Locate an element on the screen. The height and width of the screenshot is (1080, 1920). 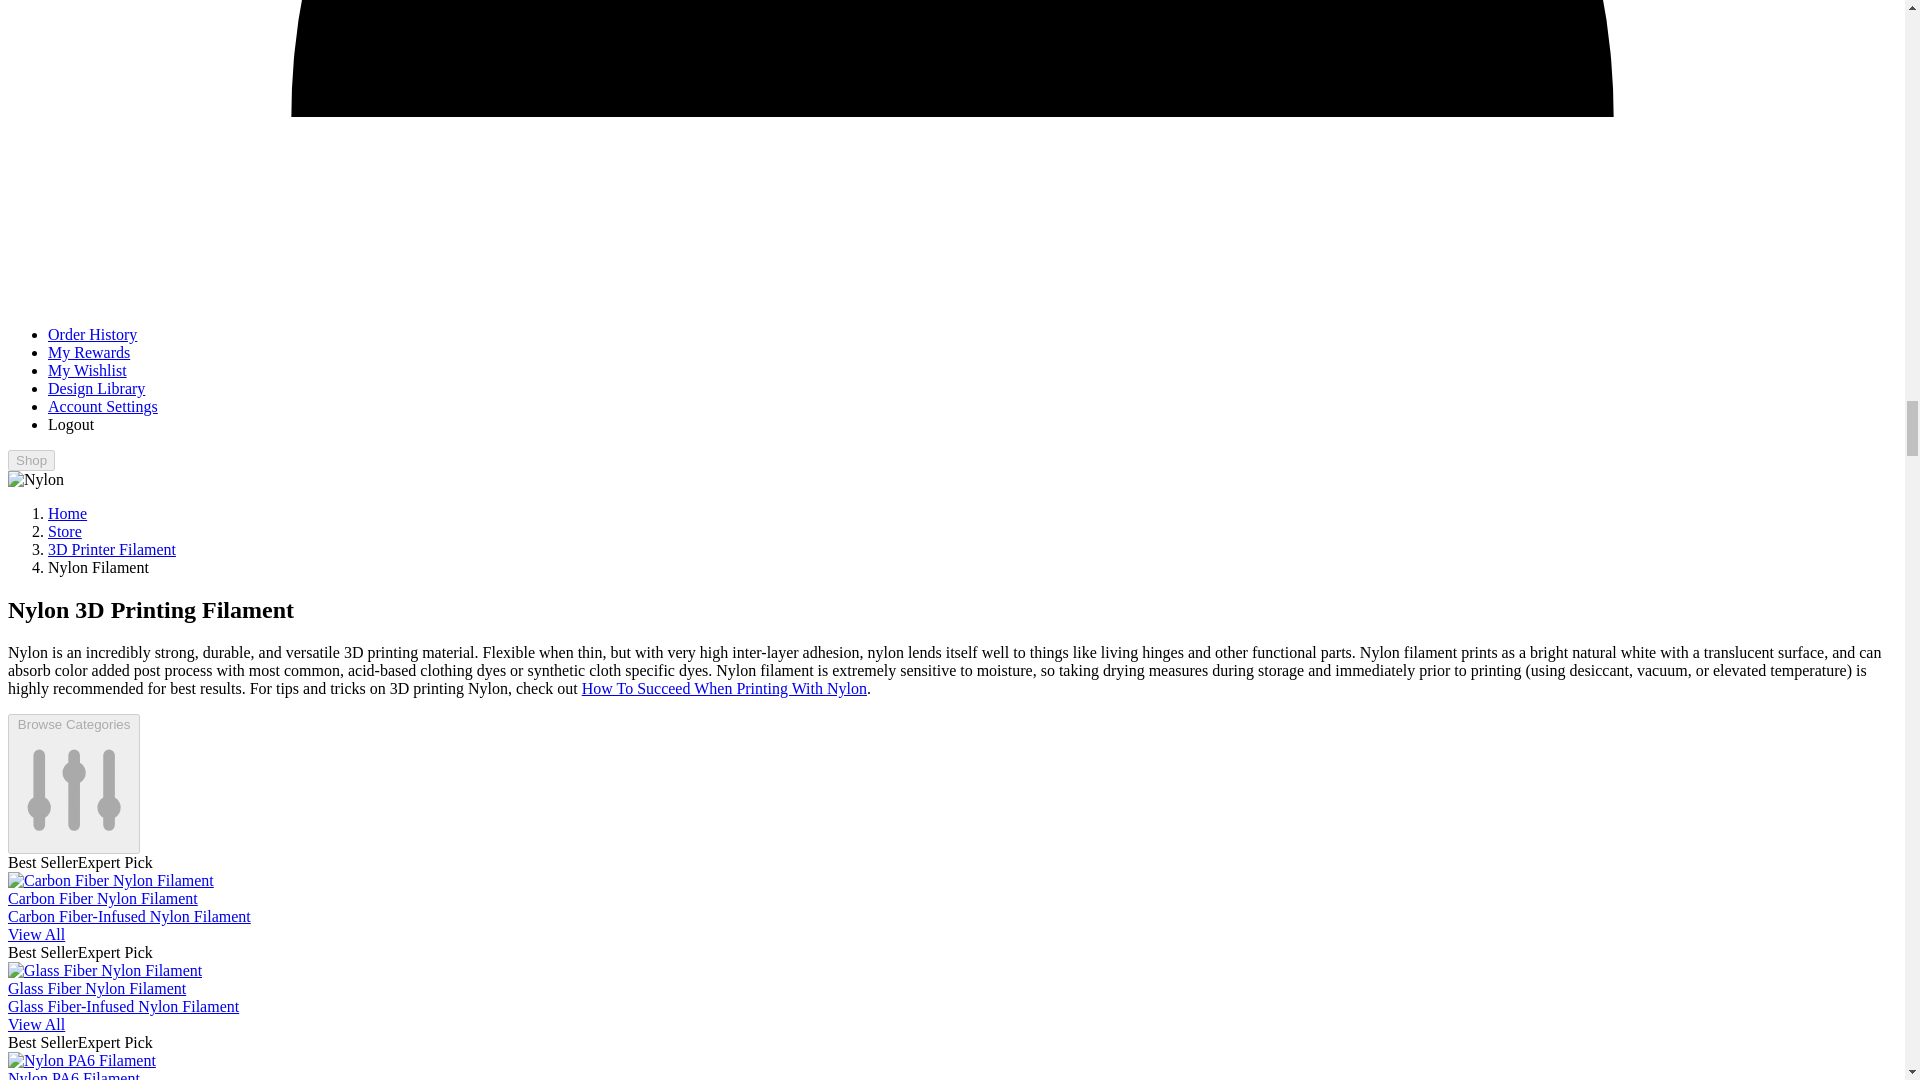
Account Settings is located at coordinates (102, 406).